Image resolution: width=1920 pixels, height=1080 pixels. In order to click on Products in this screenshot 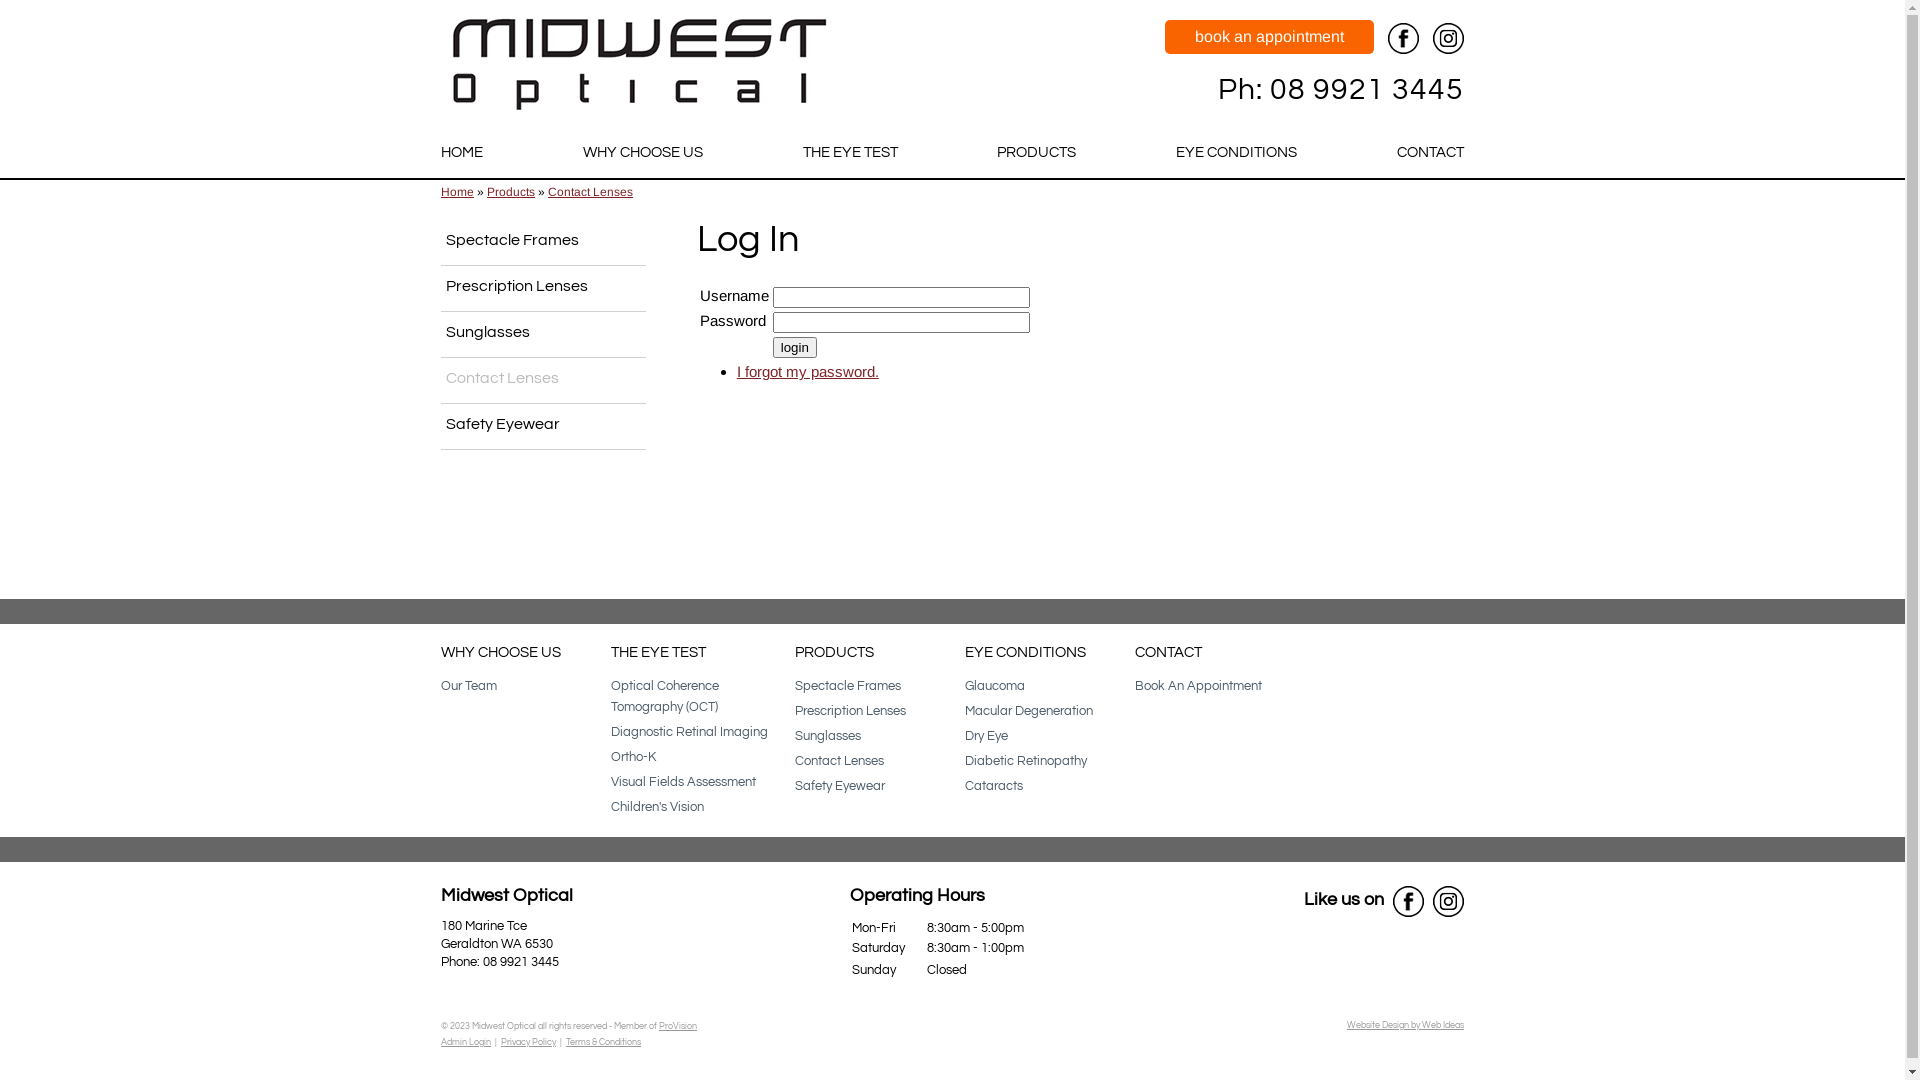, I will do `click(511, 192)`.